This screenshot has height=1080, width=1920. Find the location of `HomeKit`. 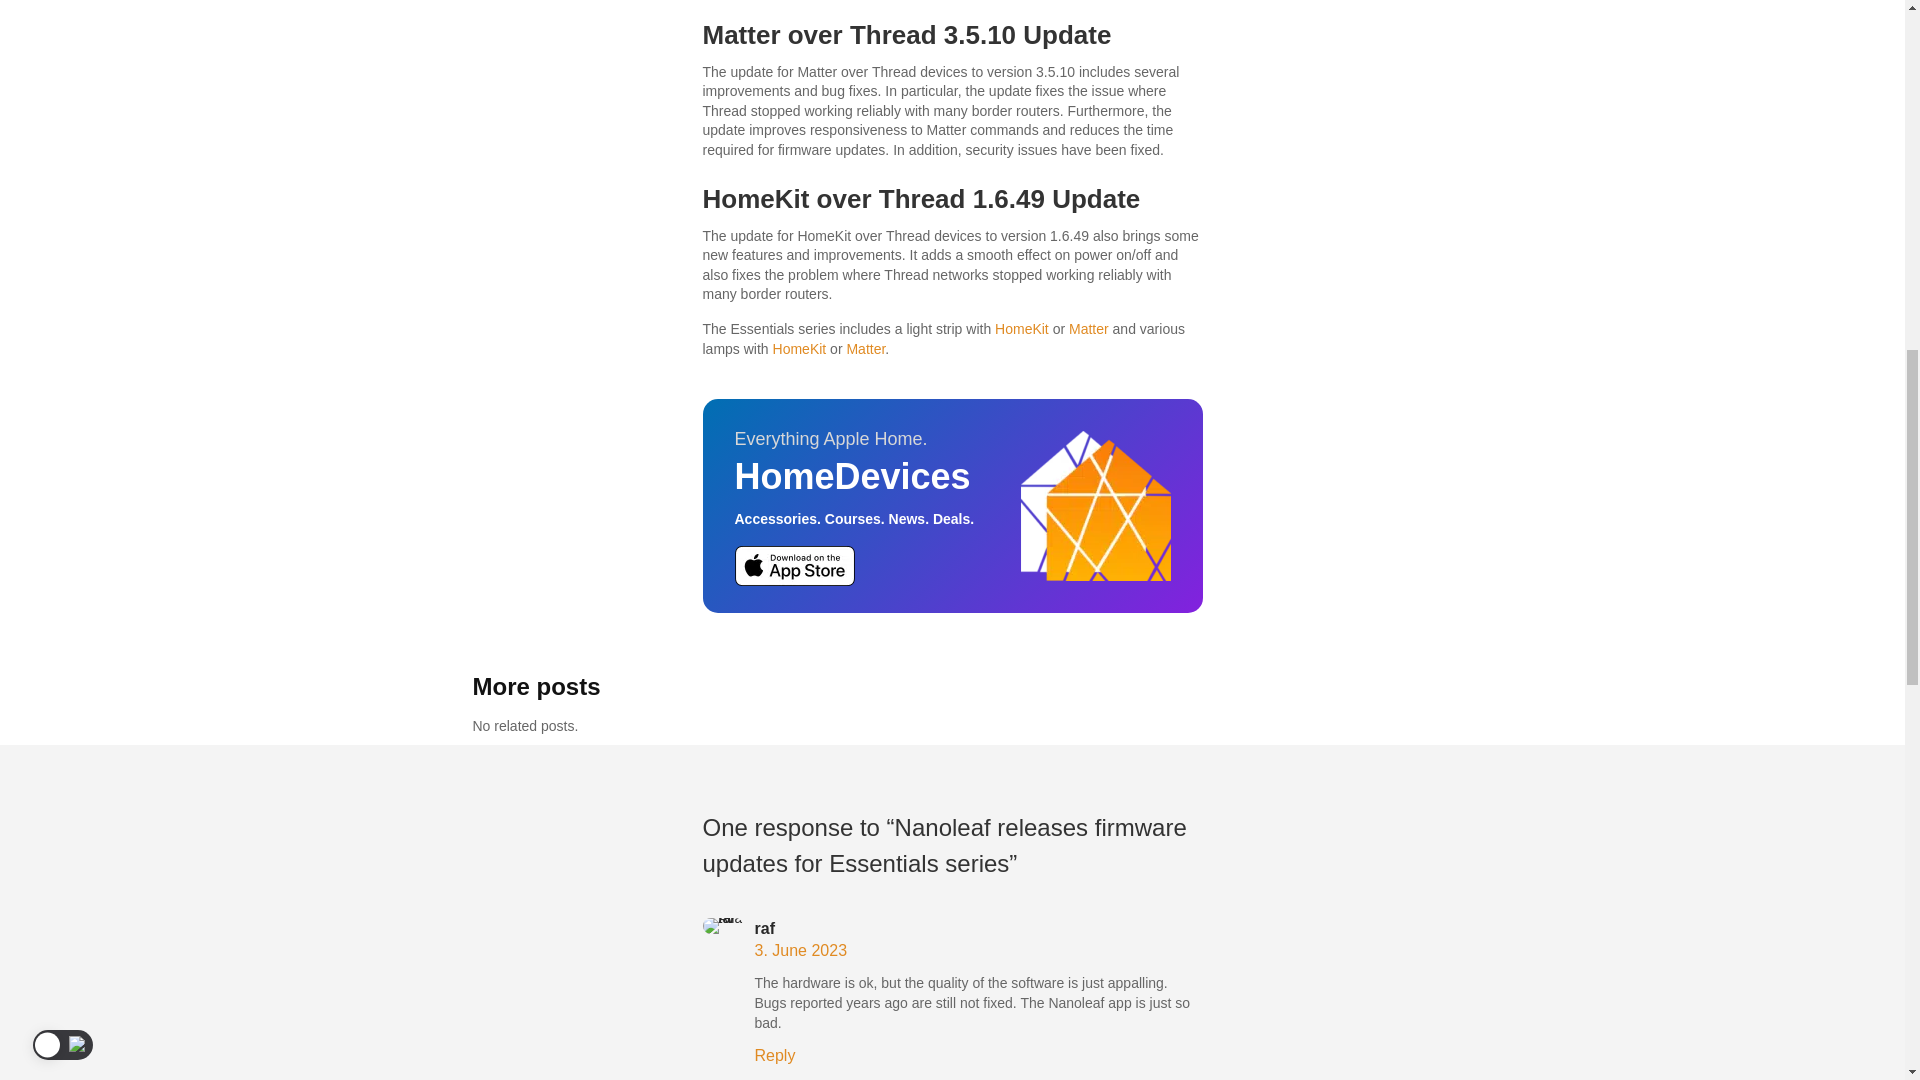

HomeKit is located at coordinates (800, 349).